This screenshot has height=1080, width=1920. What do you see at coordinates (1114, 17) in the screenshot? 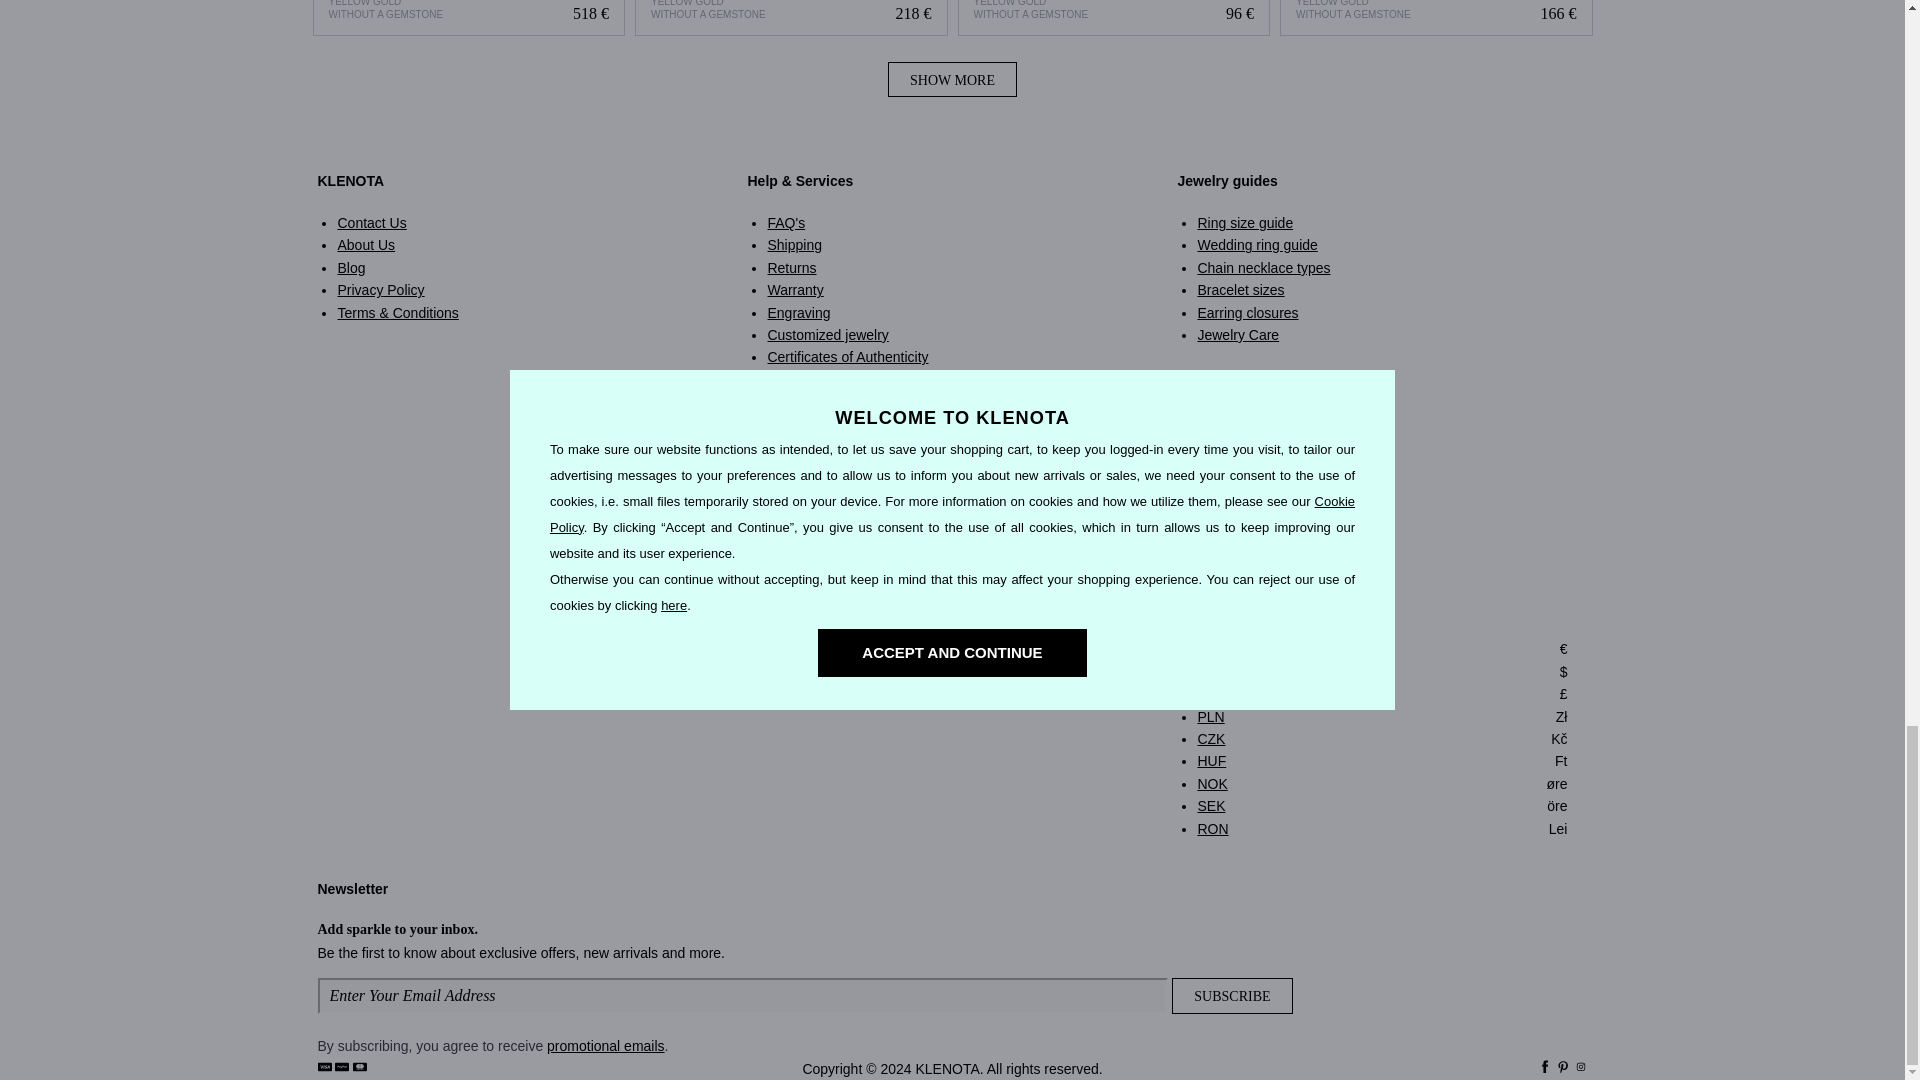
I see `Anchor Chain in Yellow Gold` at bounding box center [1114, 17].